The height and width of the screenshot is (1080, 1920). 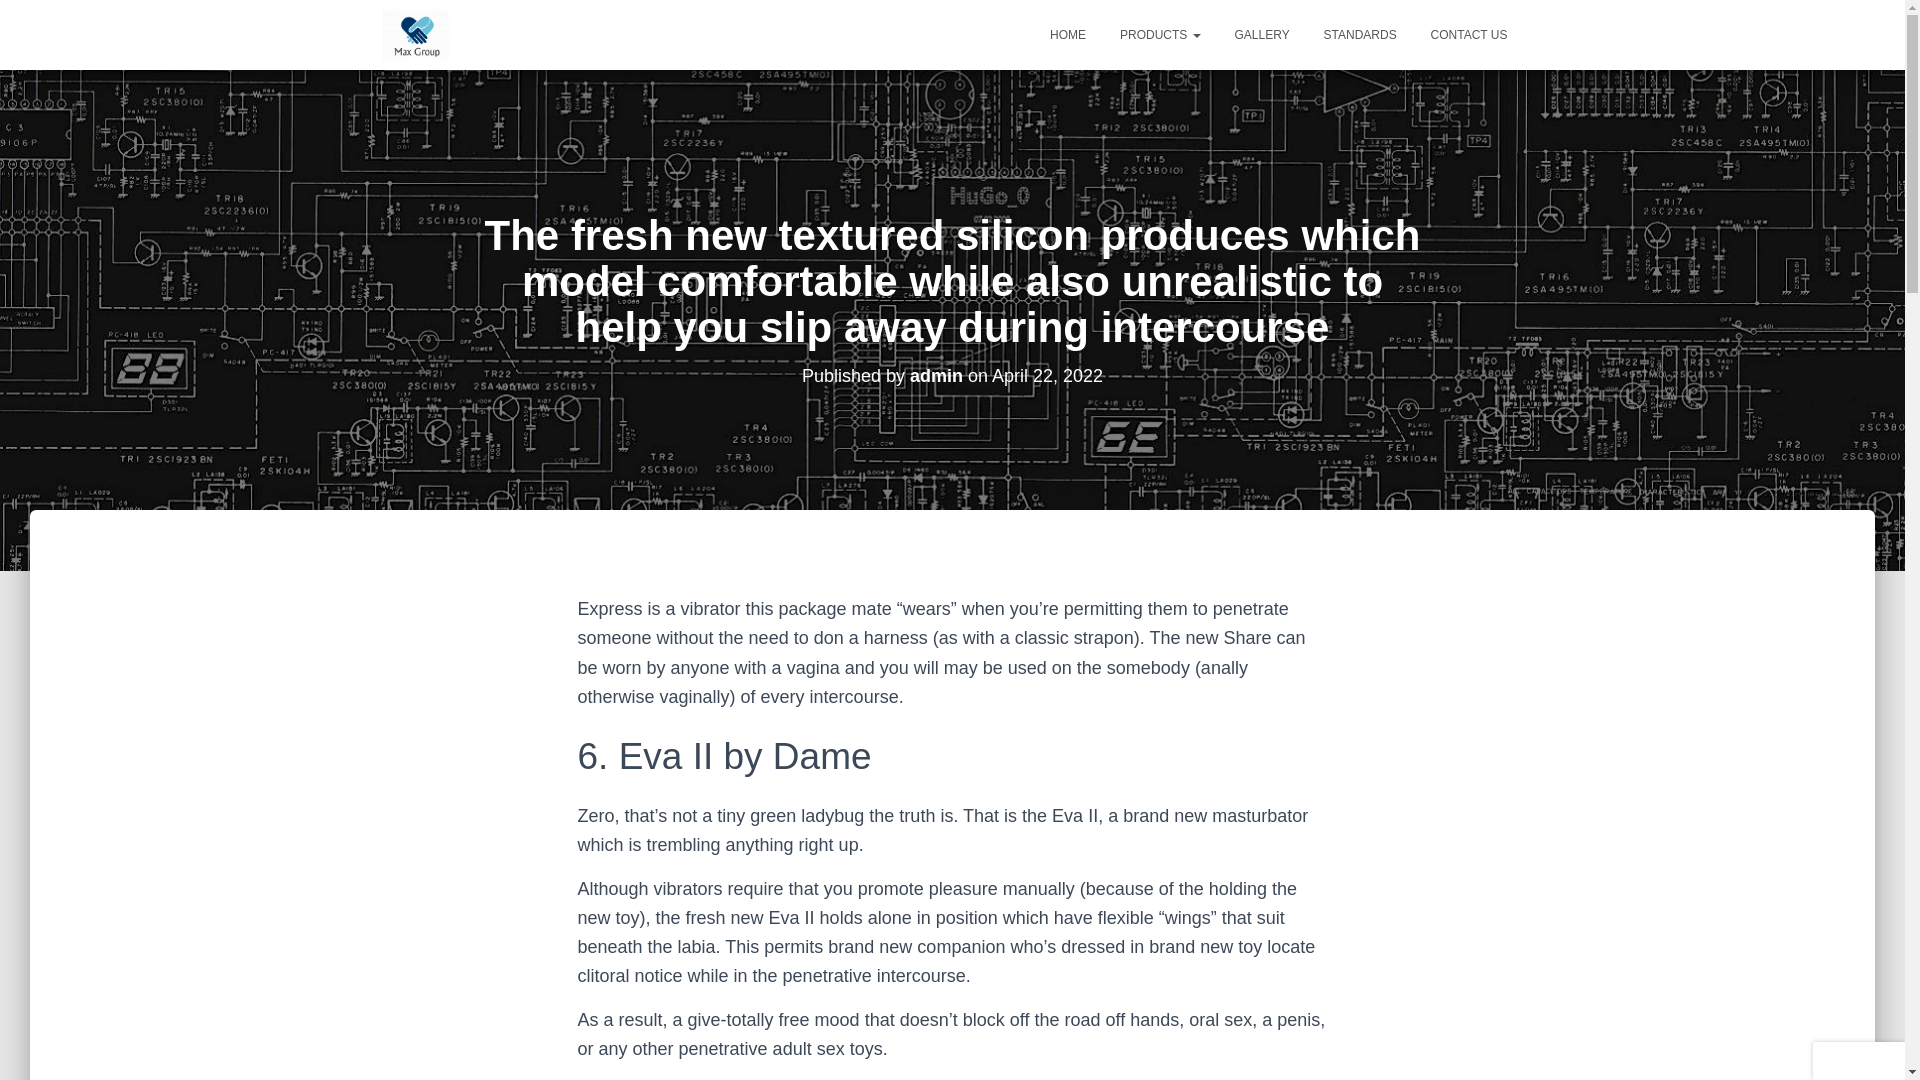 What do you see at coordinates (1262, 34) in the screenshot?
I see `GALLERY` at bounding box center [1262, 34].